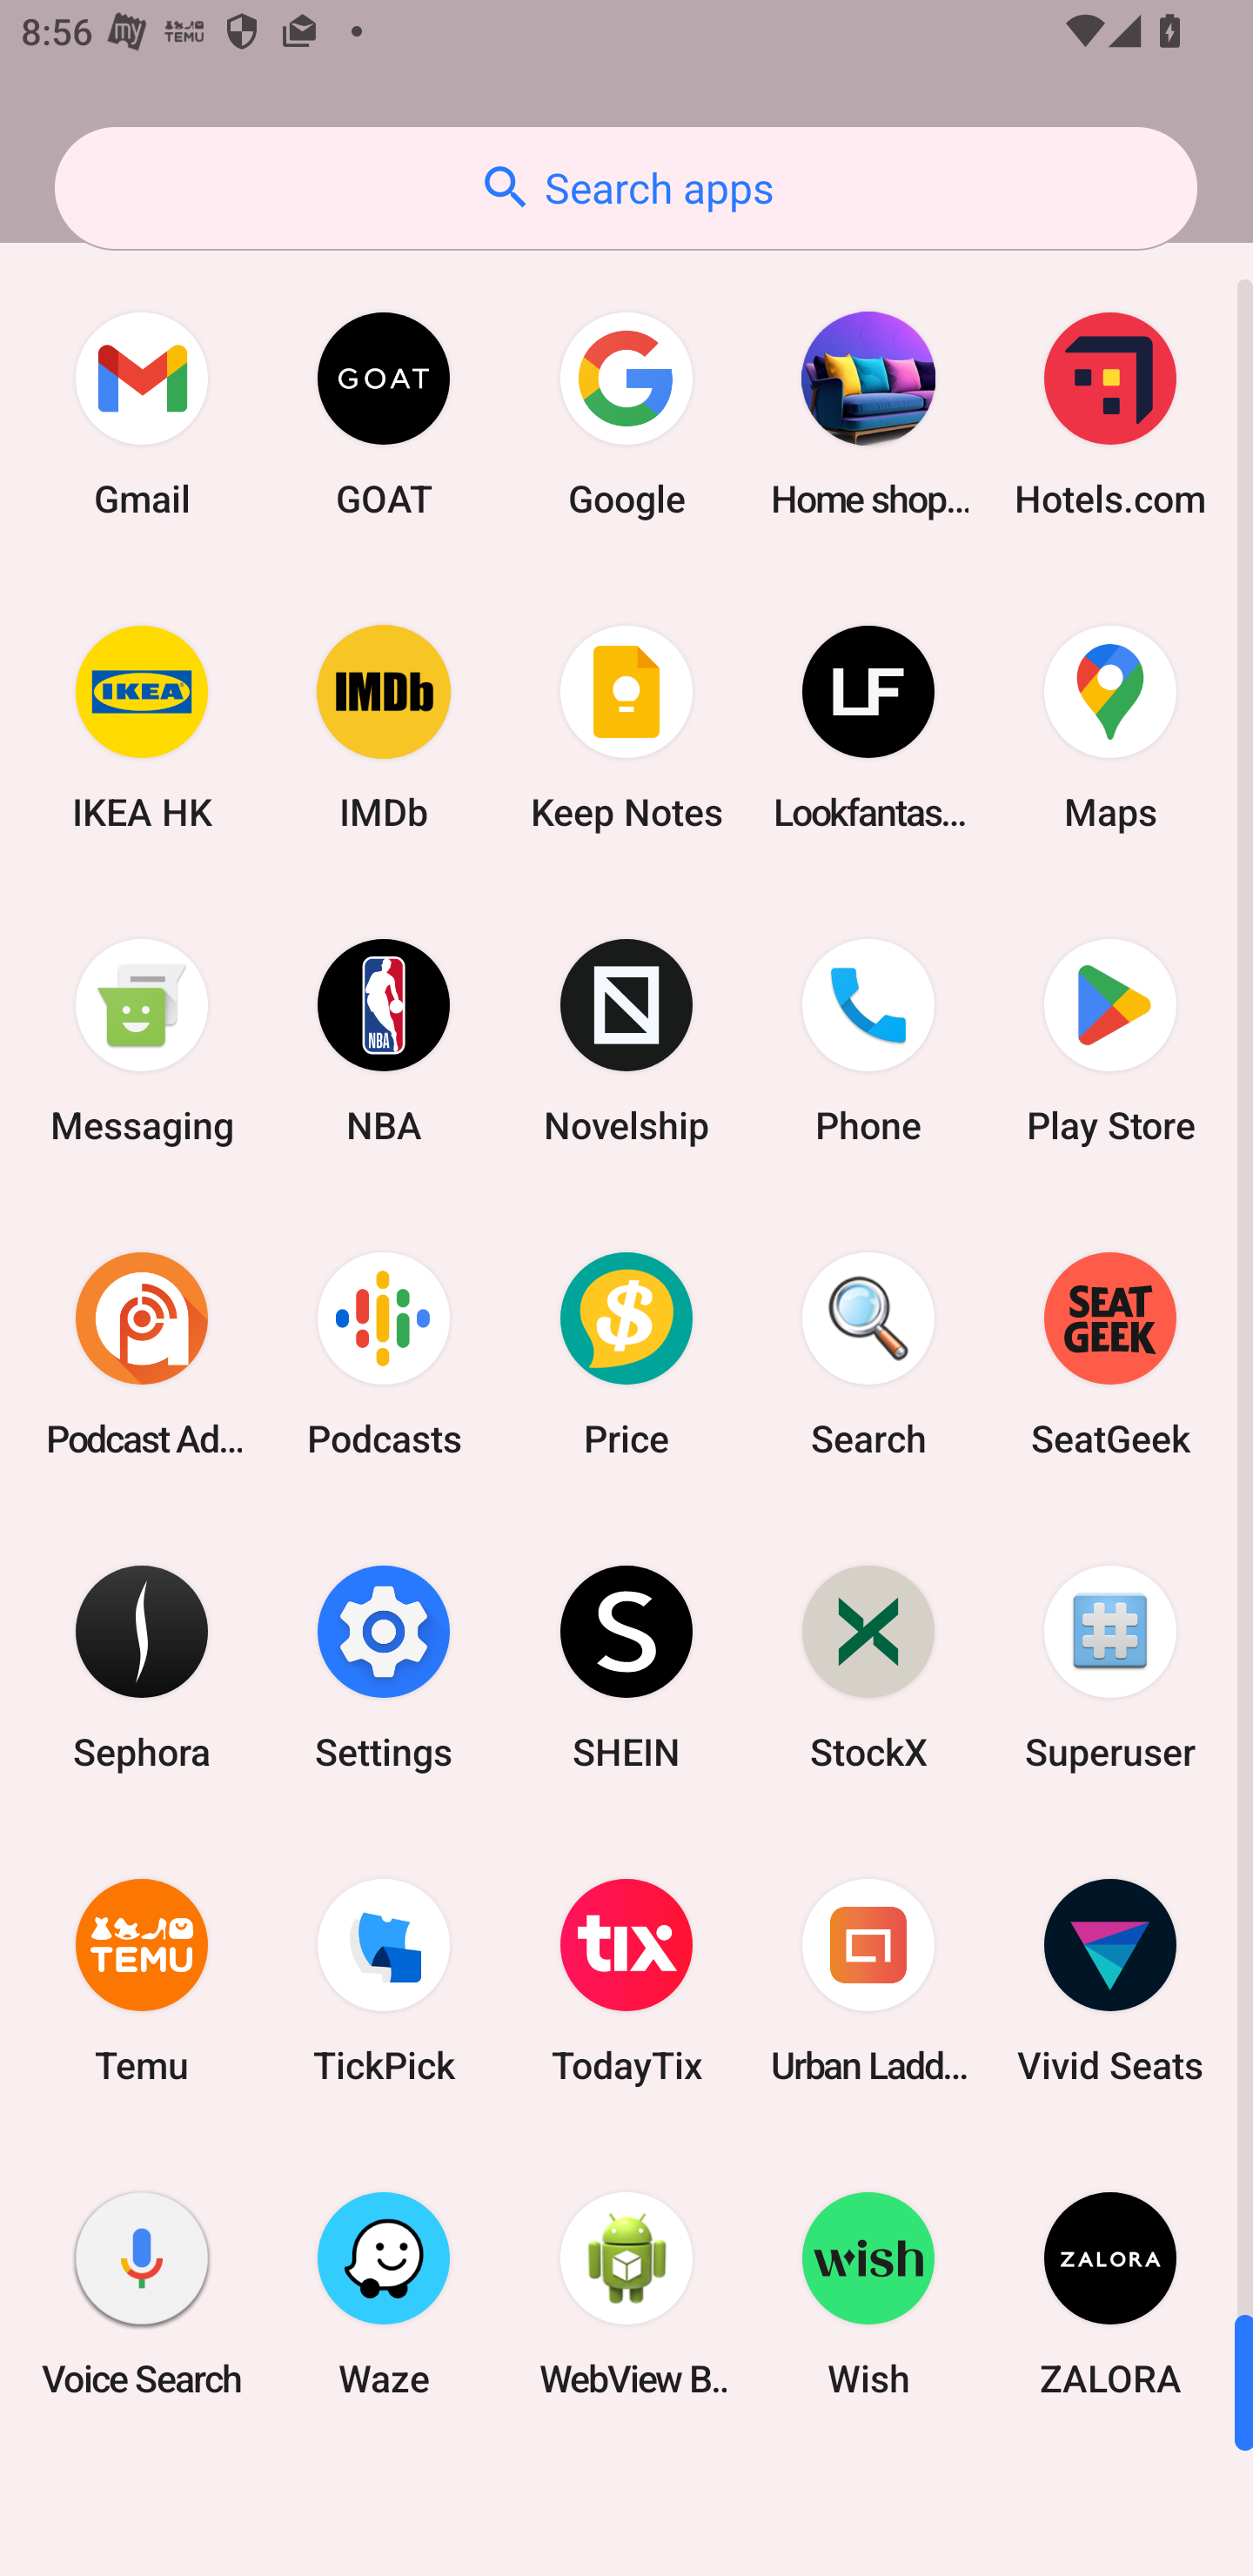  What do you see at coordinates (626, 1666) in the screenshot?
I see `SHEIN` at bounding box center [626, 1666].